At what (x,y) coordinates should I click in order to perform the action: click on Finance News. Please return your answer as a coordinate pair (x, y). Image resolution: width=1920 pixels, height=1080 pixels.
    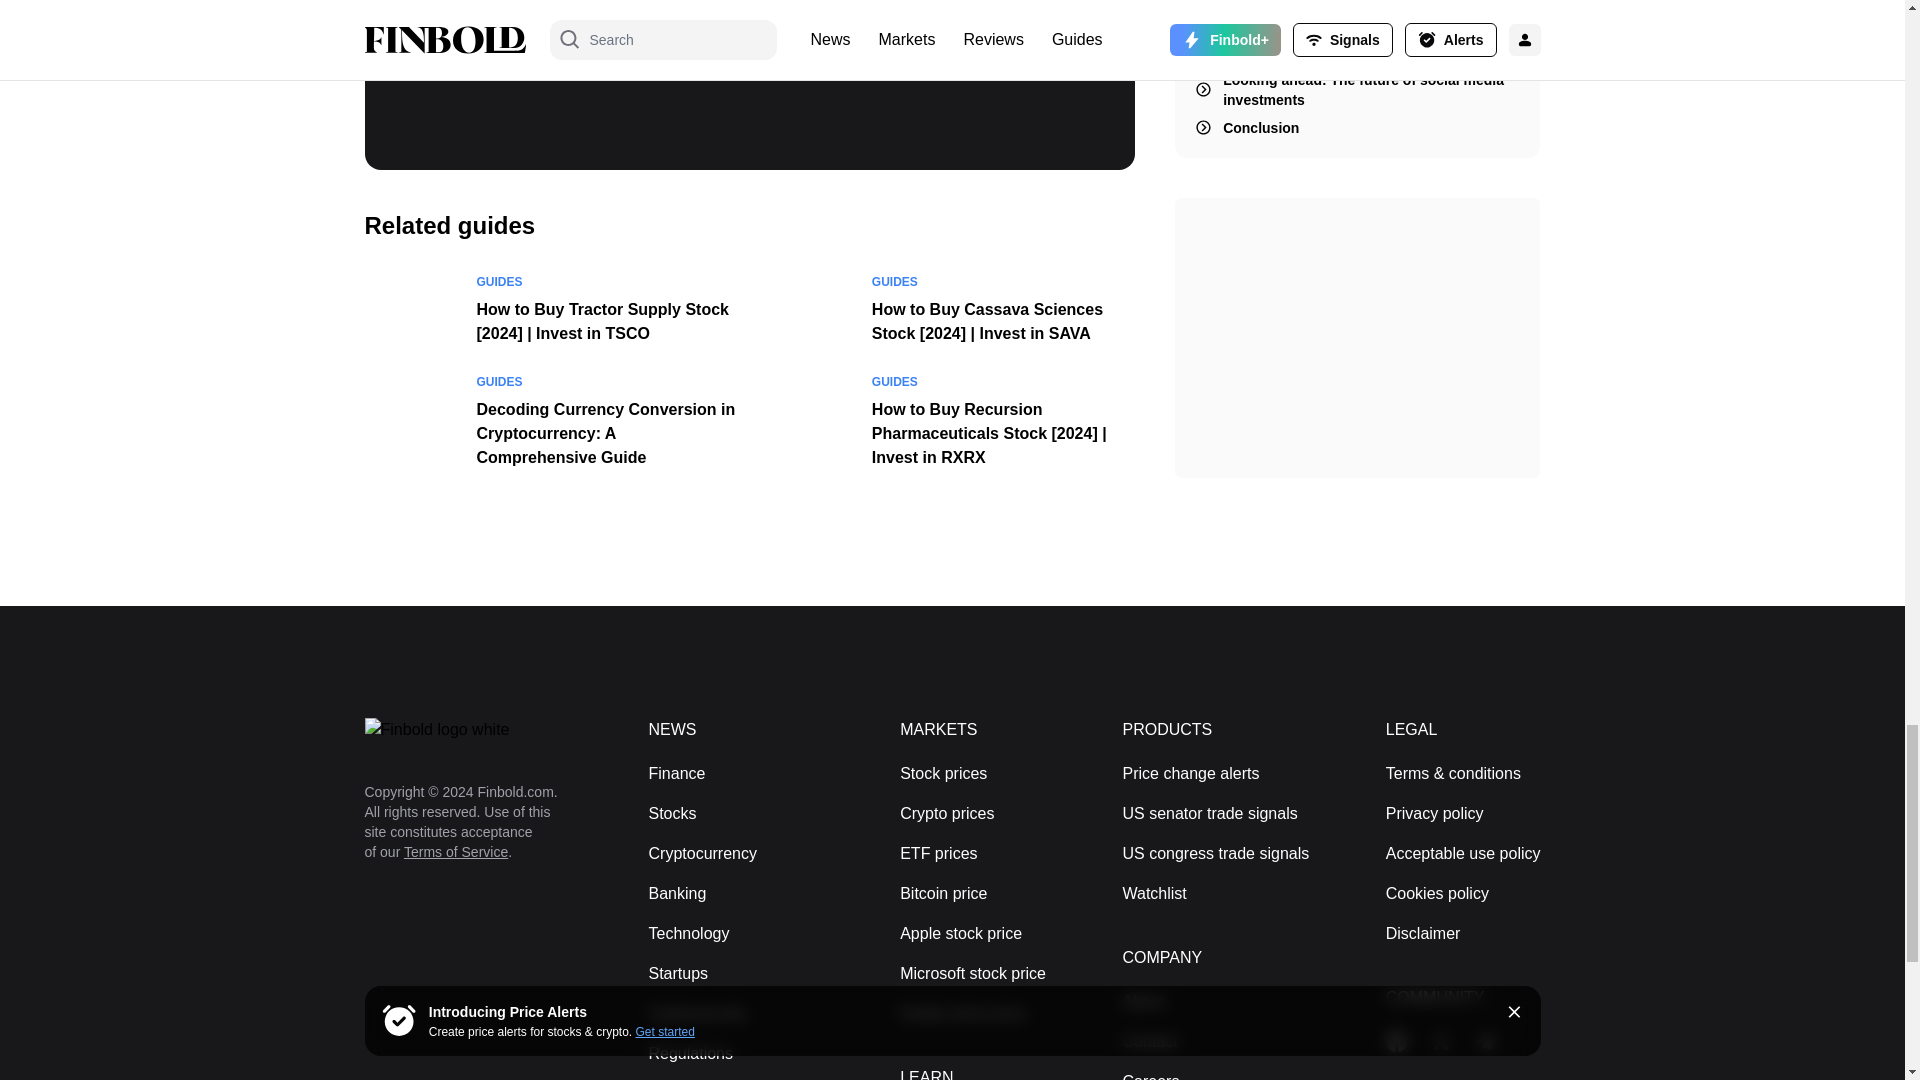
    Looking at the image, I should click on (676, 772).